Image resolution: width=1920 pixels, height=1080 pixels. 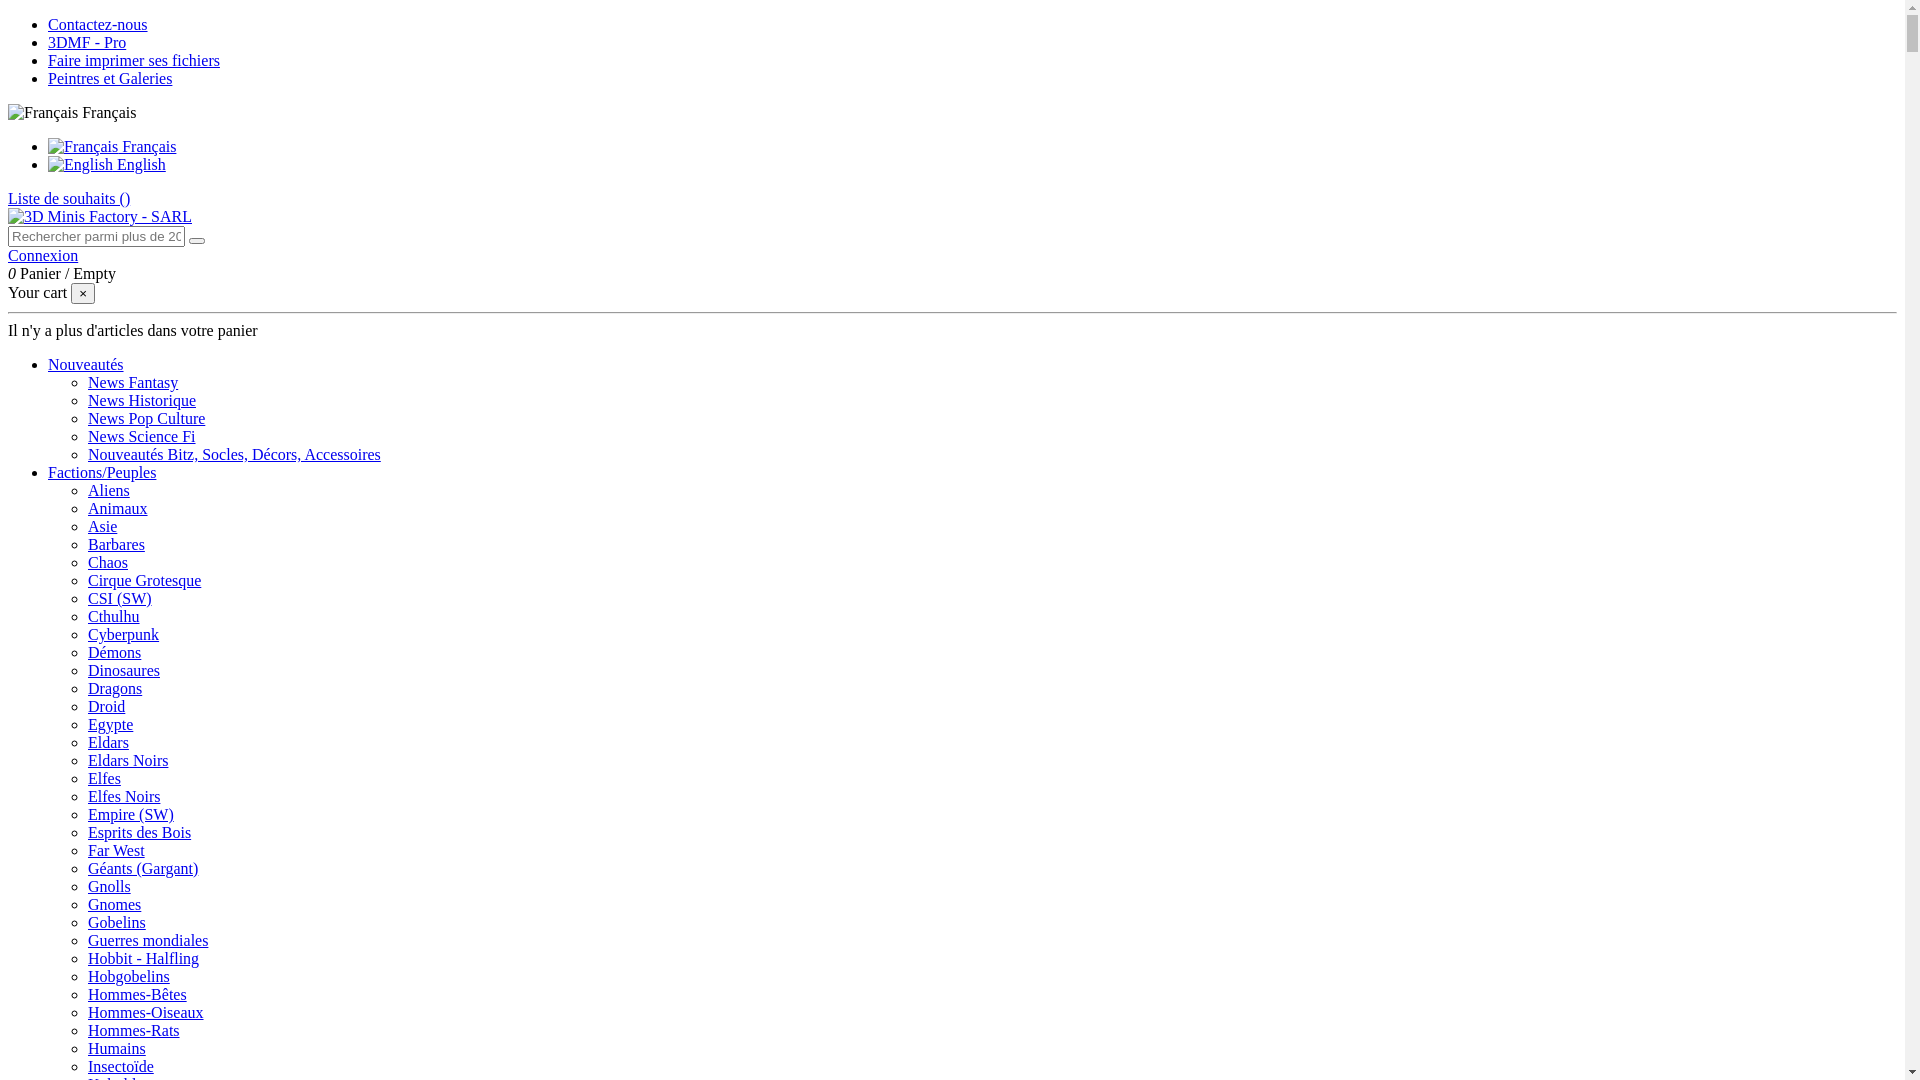 I want to click on News Science Fi, so click(x=142, y=436).